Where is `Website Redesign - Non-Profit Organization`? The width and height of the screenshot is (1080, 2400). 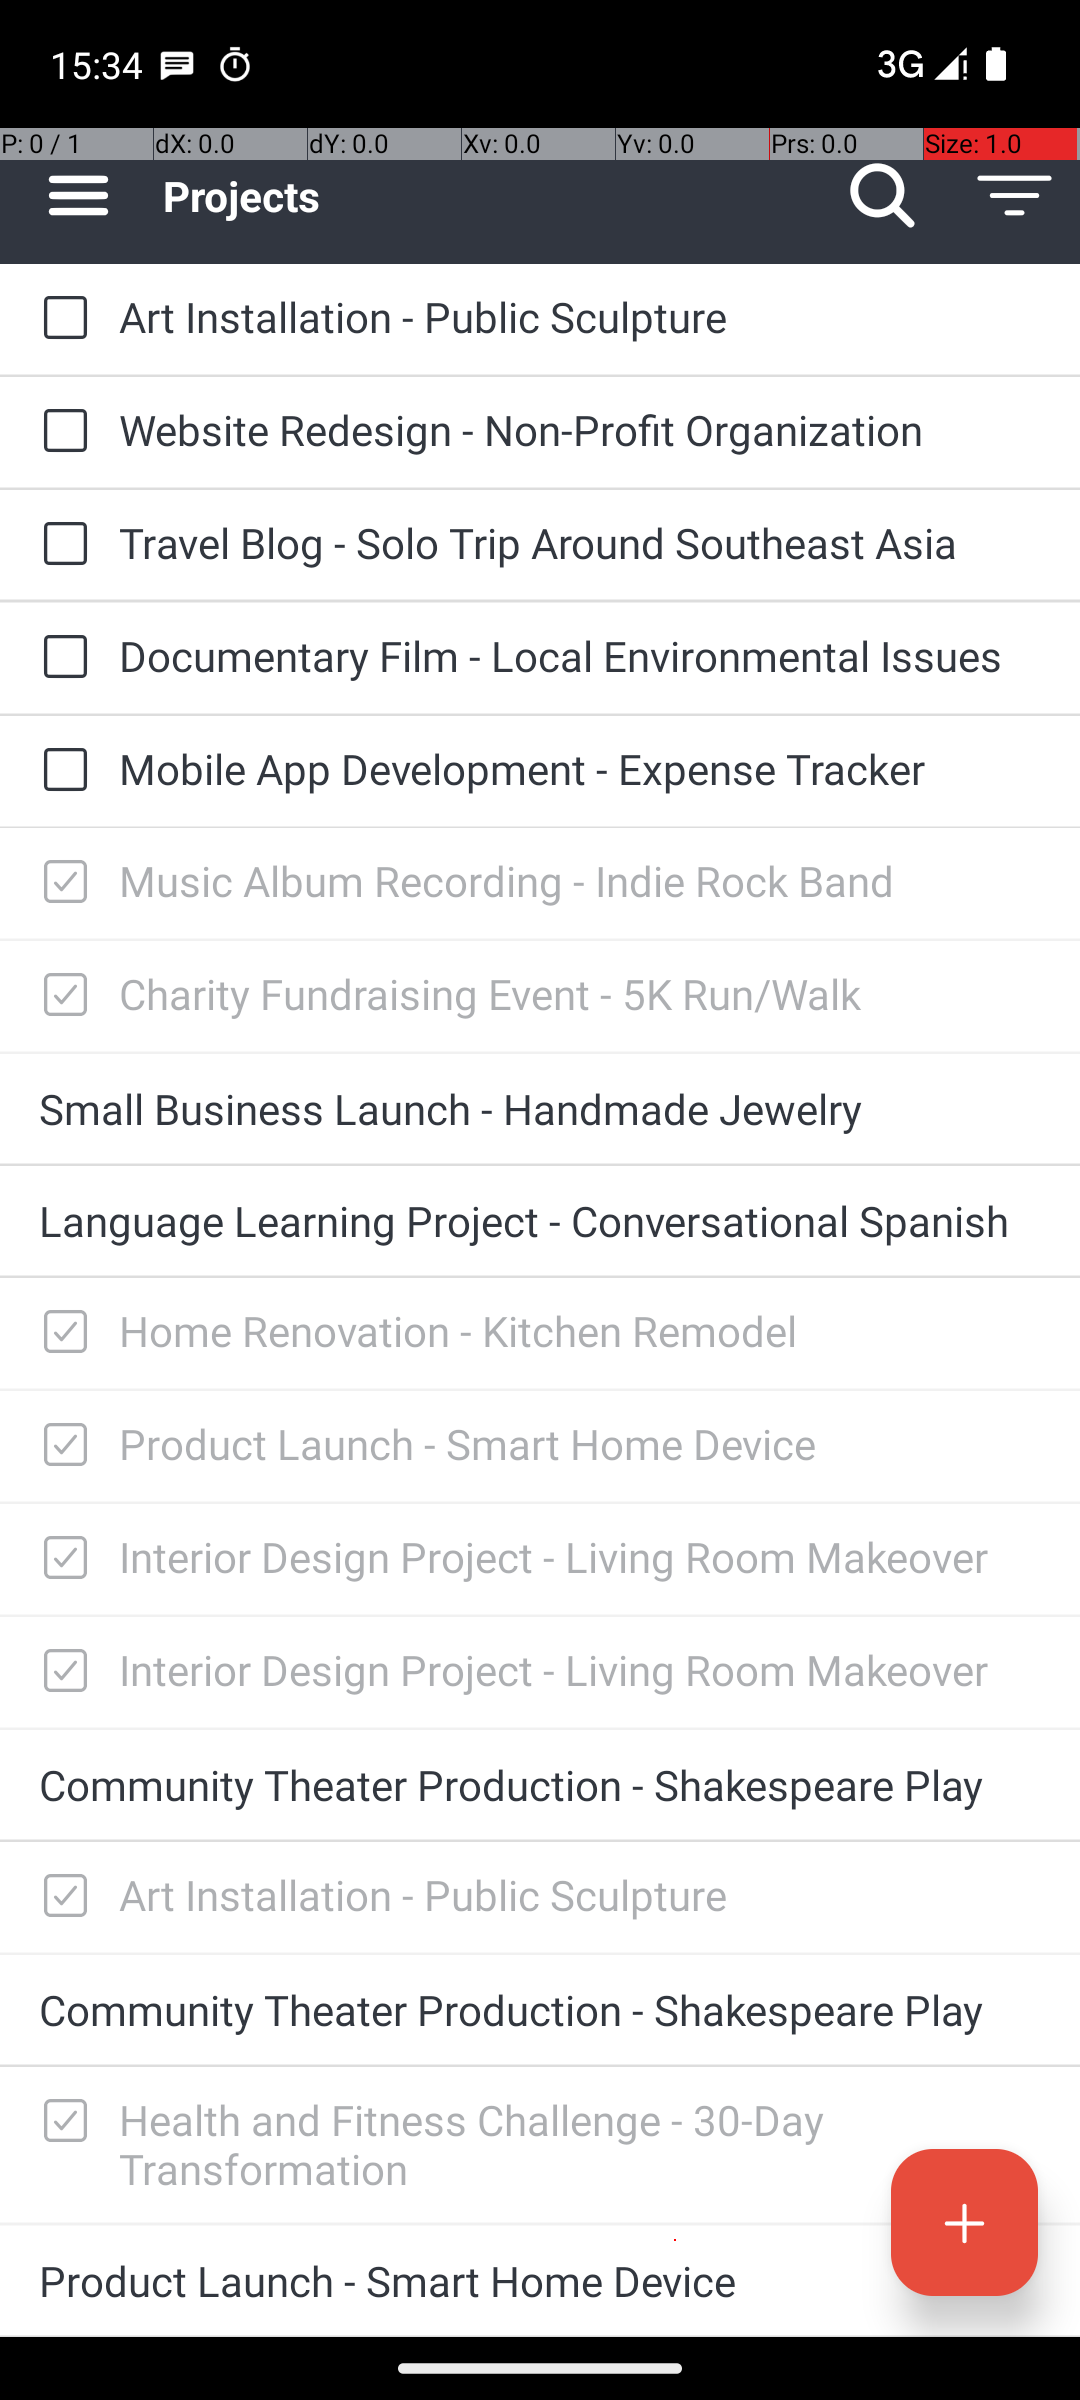 Website Redesign - Non-Profit Organization is located at coordinates (580, 430).